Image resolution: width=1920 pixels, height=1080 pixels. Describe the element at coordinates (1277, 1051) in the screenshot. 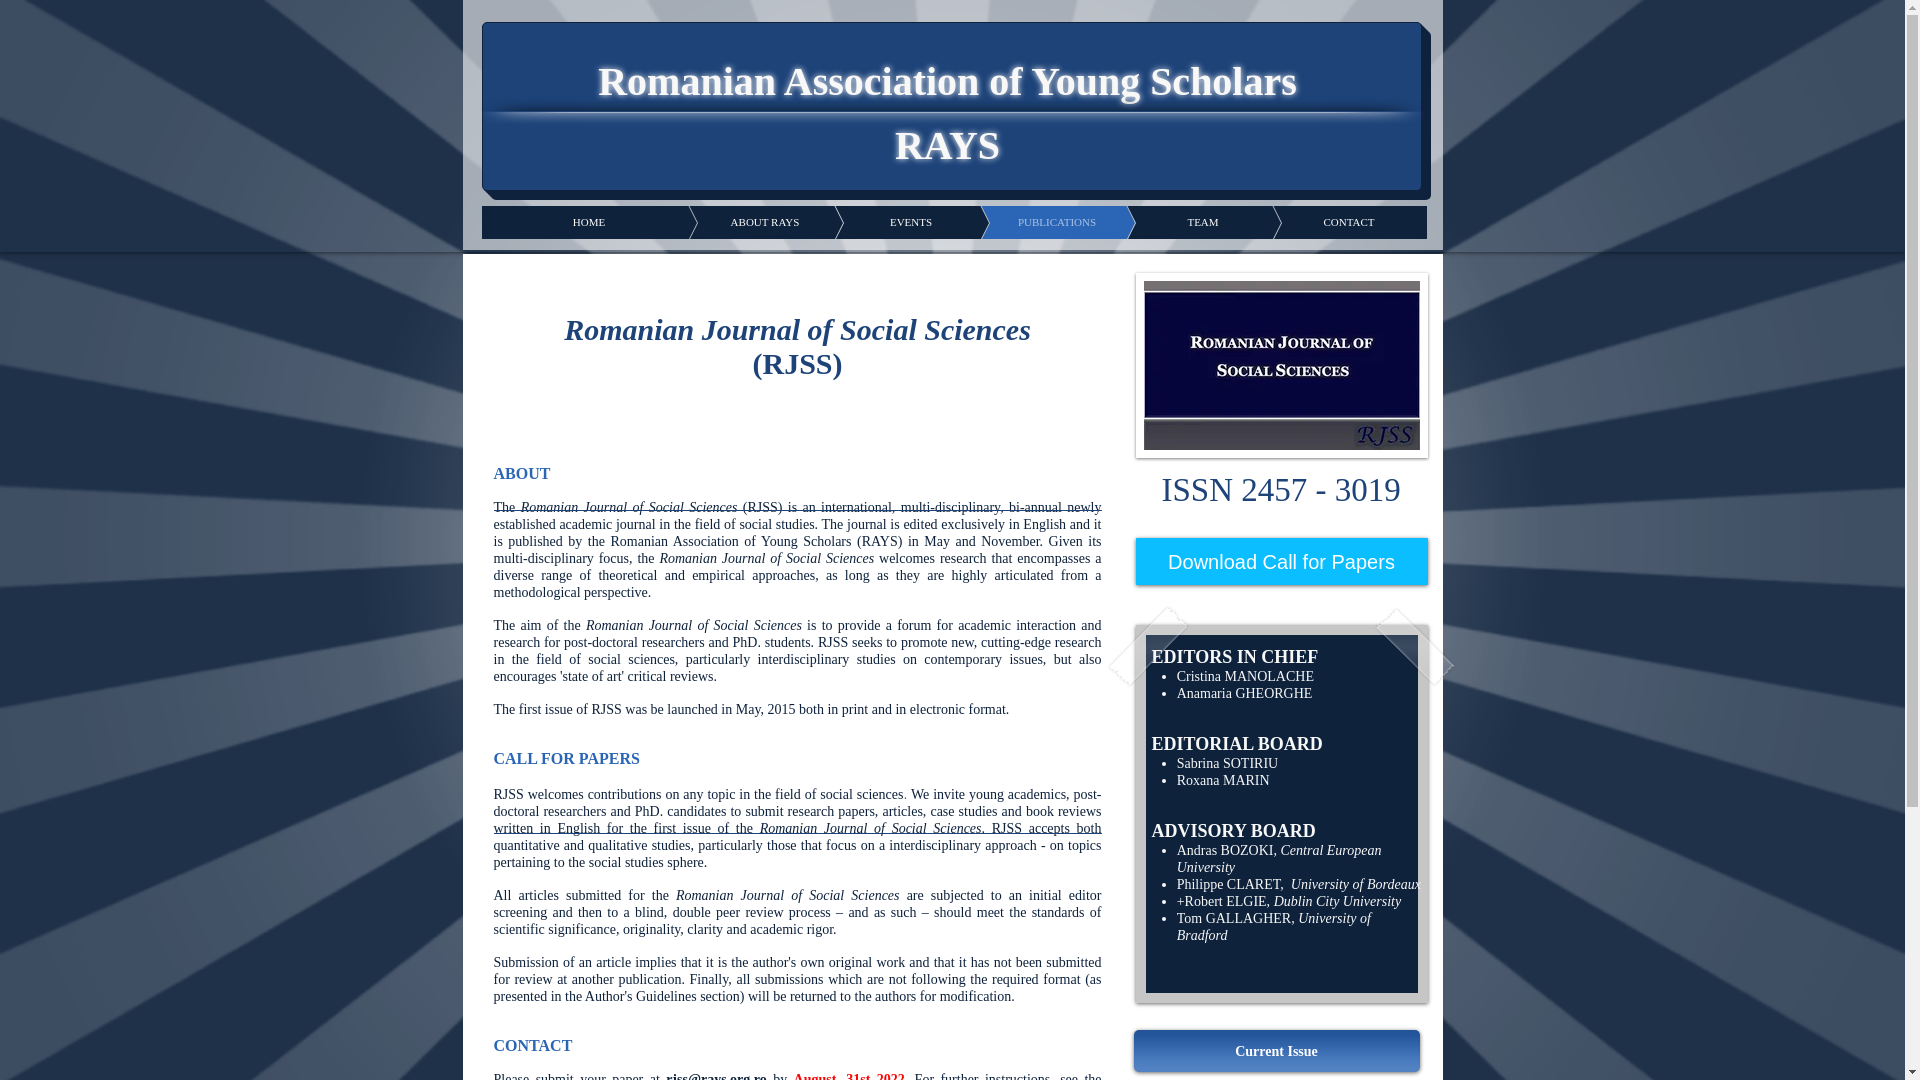

I see `Current Issue` at that location.